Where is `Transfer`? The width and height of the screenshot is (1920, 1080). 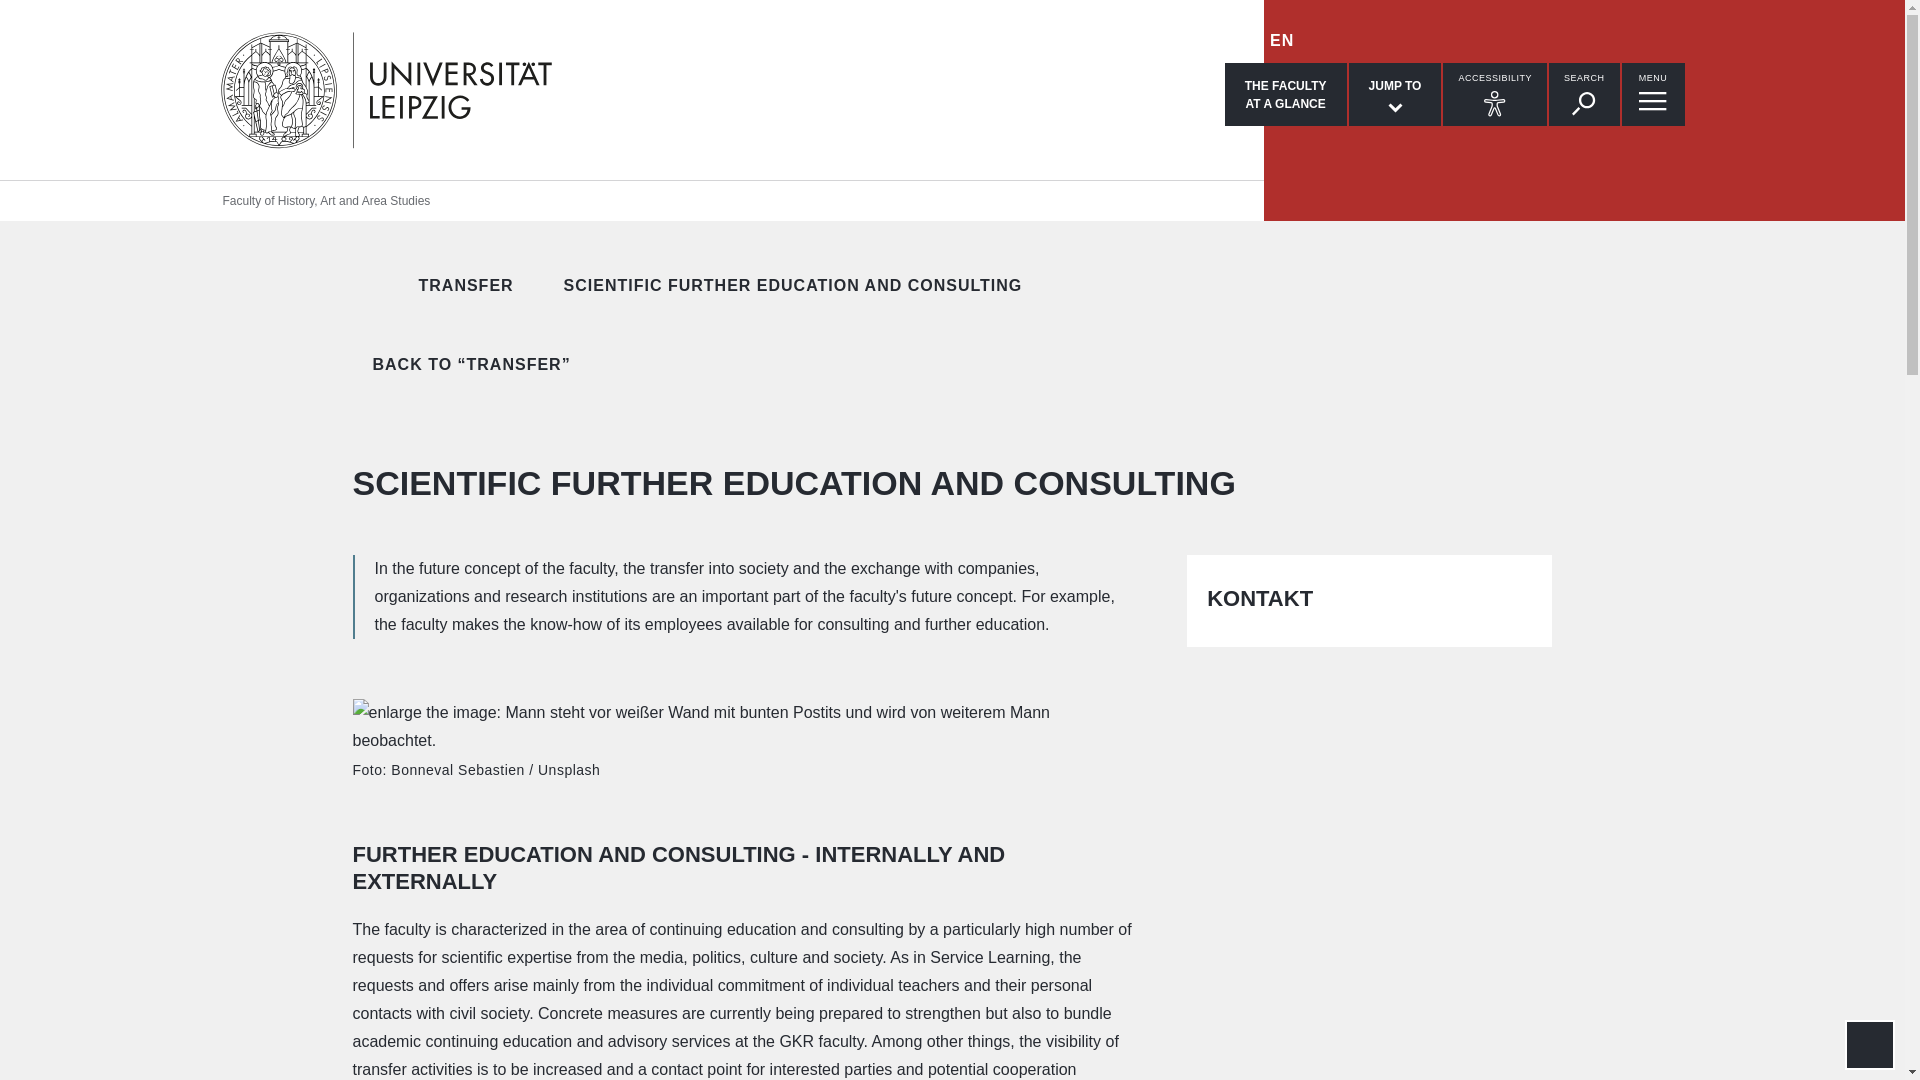 Transfer is located at coordinates (1236, 40).